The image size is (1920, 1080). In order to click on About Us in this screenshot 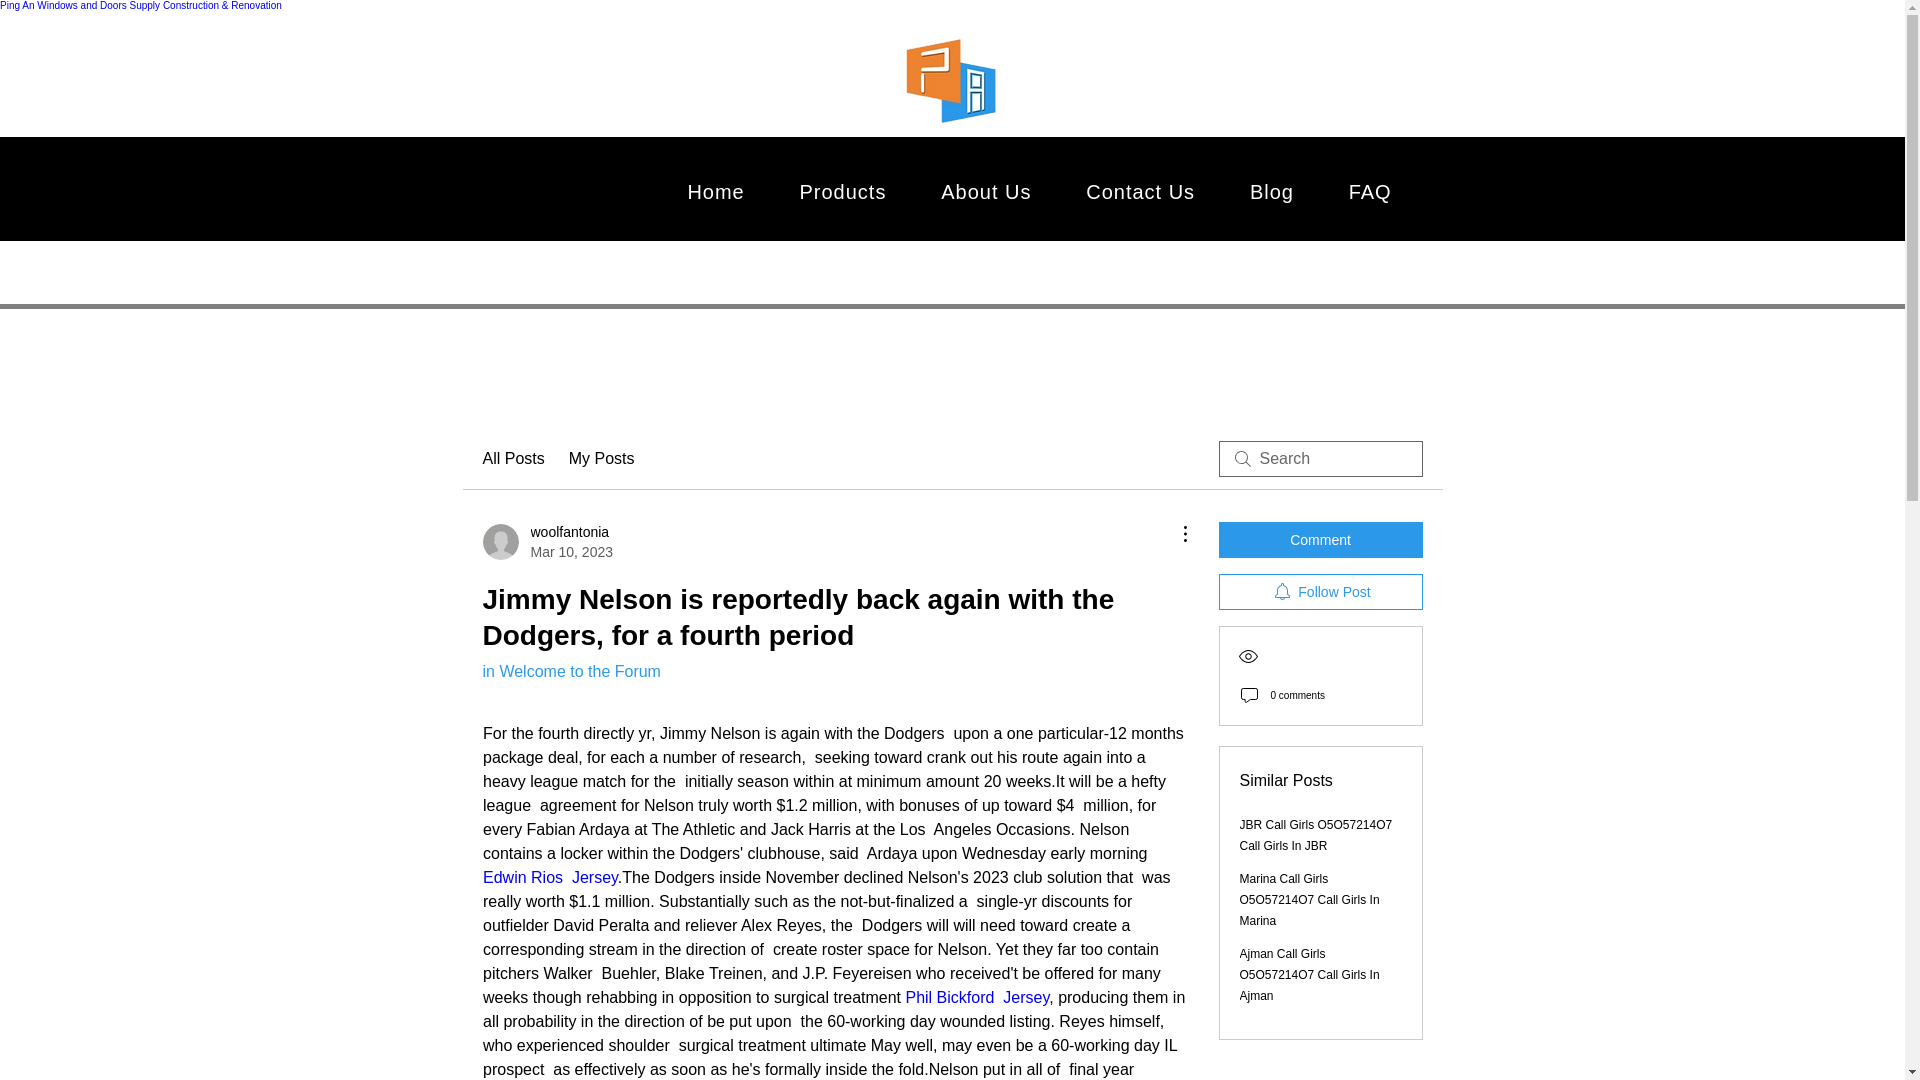, I will do `click(986, 192)`.